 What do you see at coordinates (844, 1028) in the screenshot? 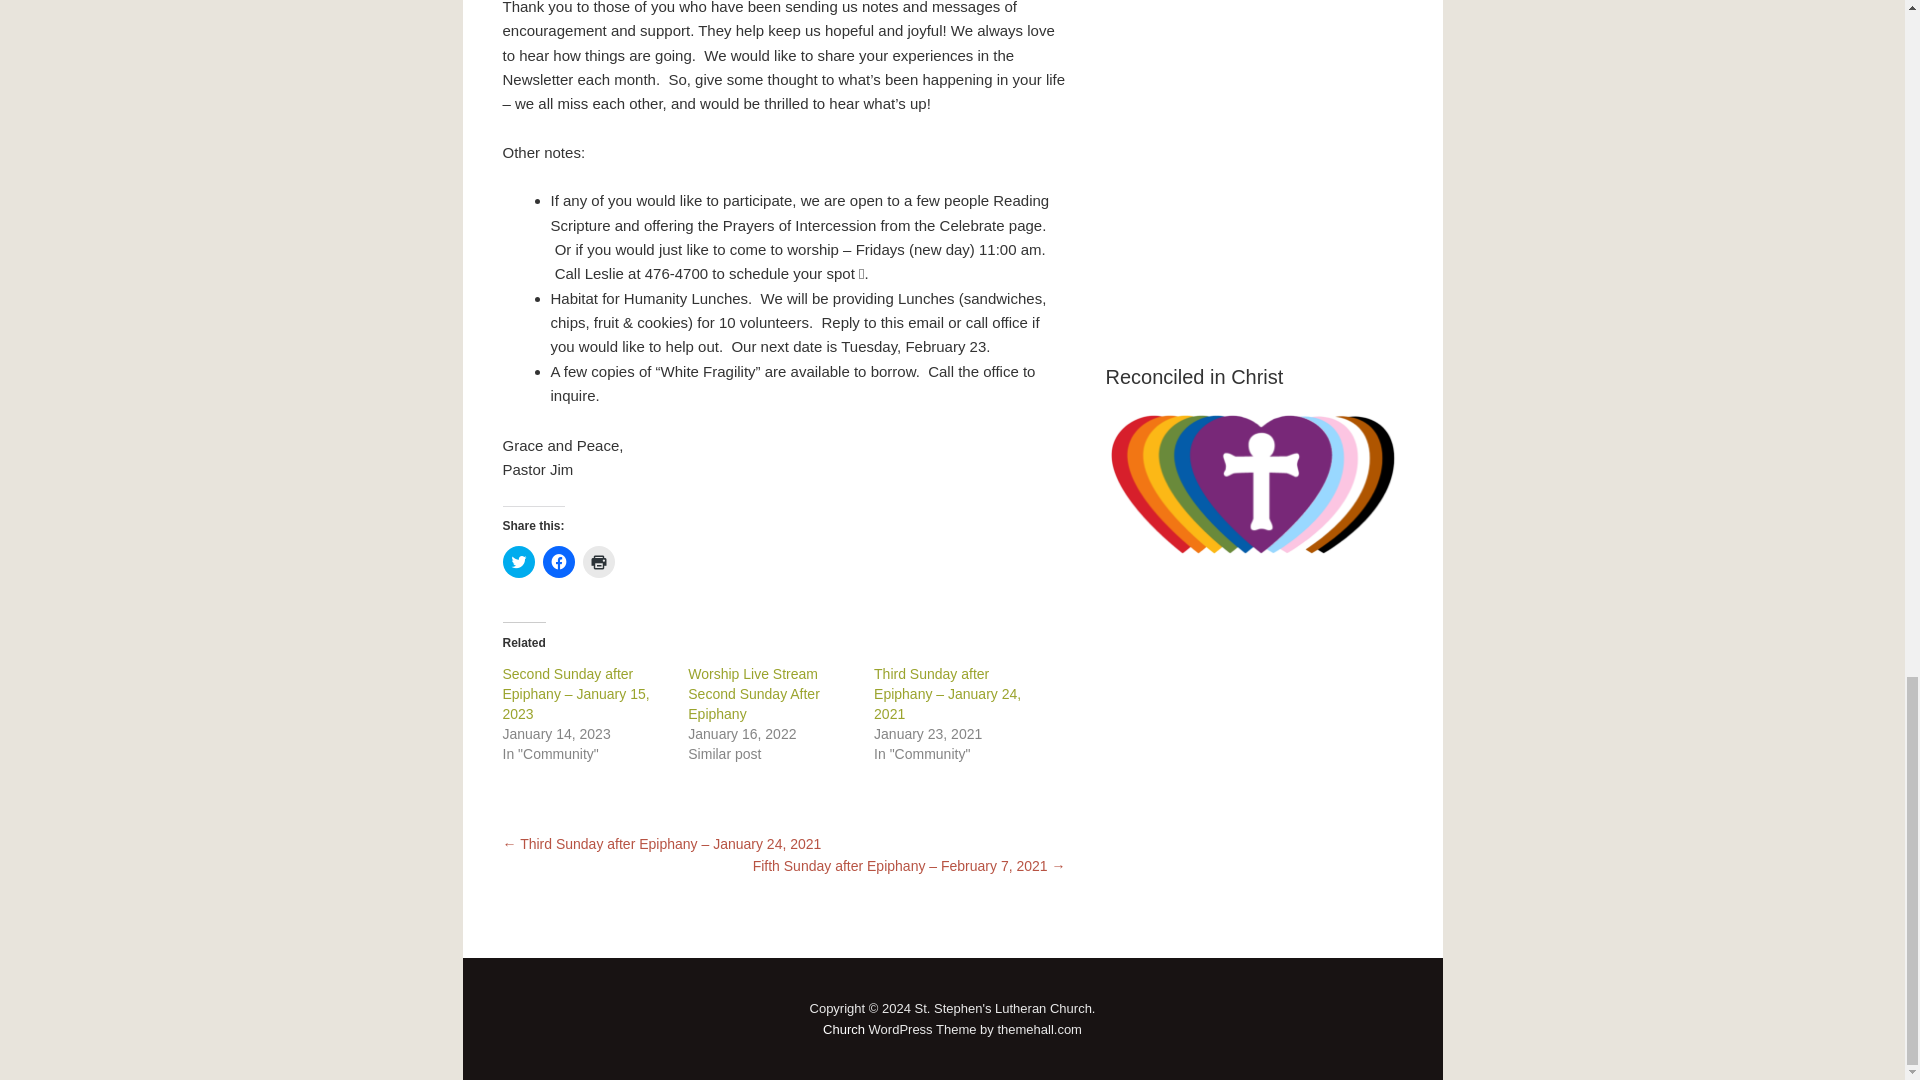
I see `Church WordPress Theme` at bounding box center [844, 1028].